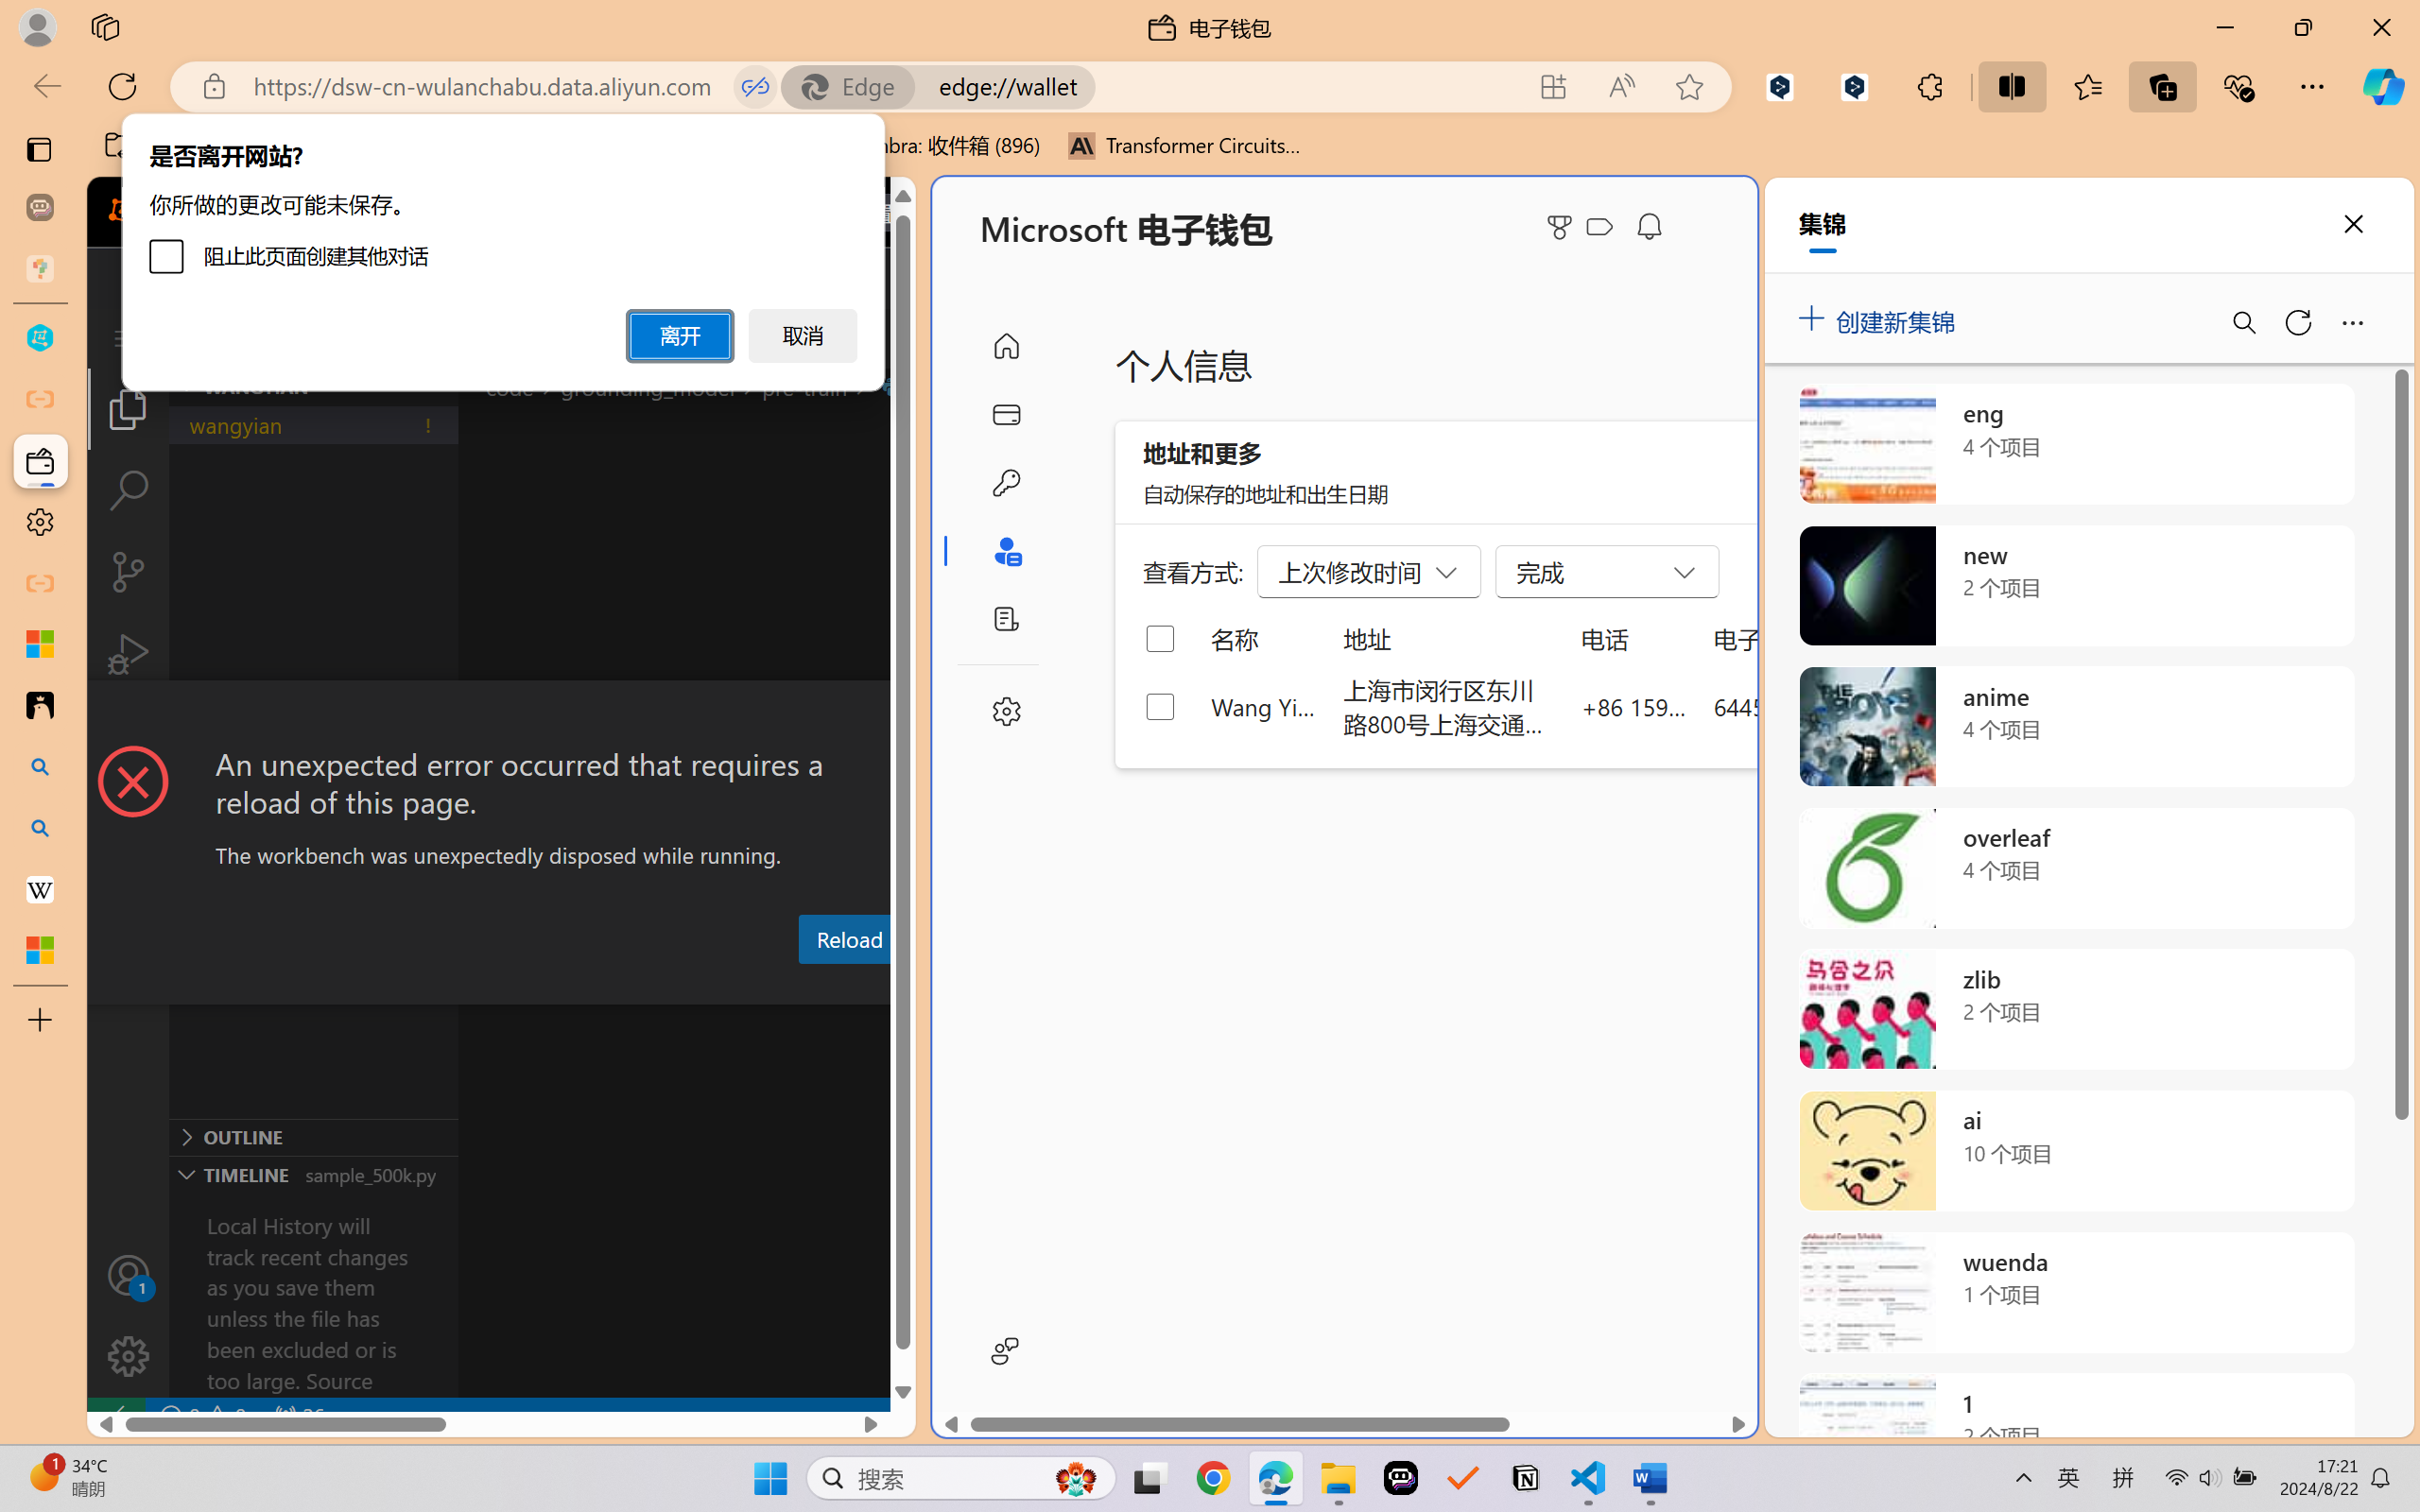  Describe the element at coordinates (1213, 1478) in the screenshot. I see `Google Chrome` at that location.